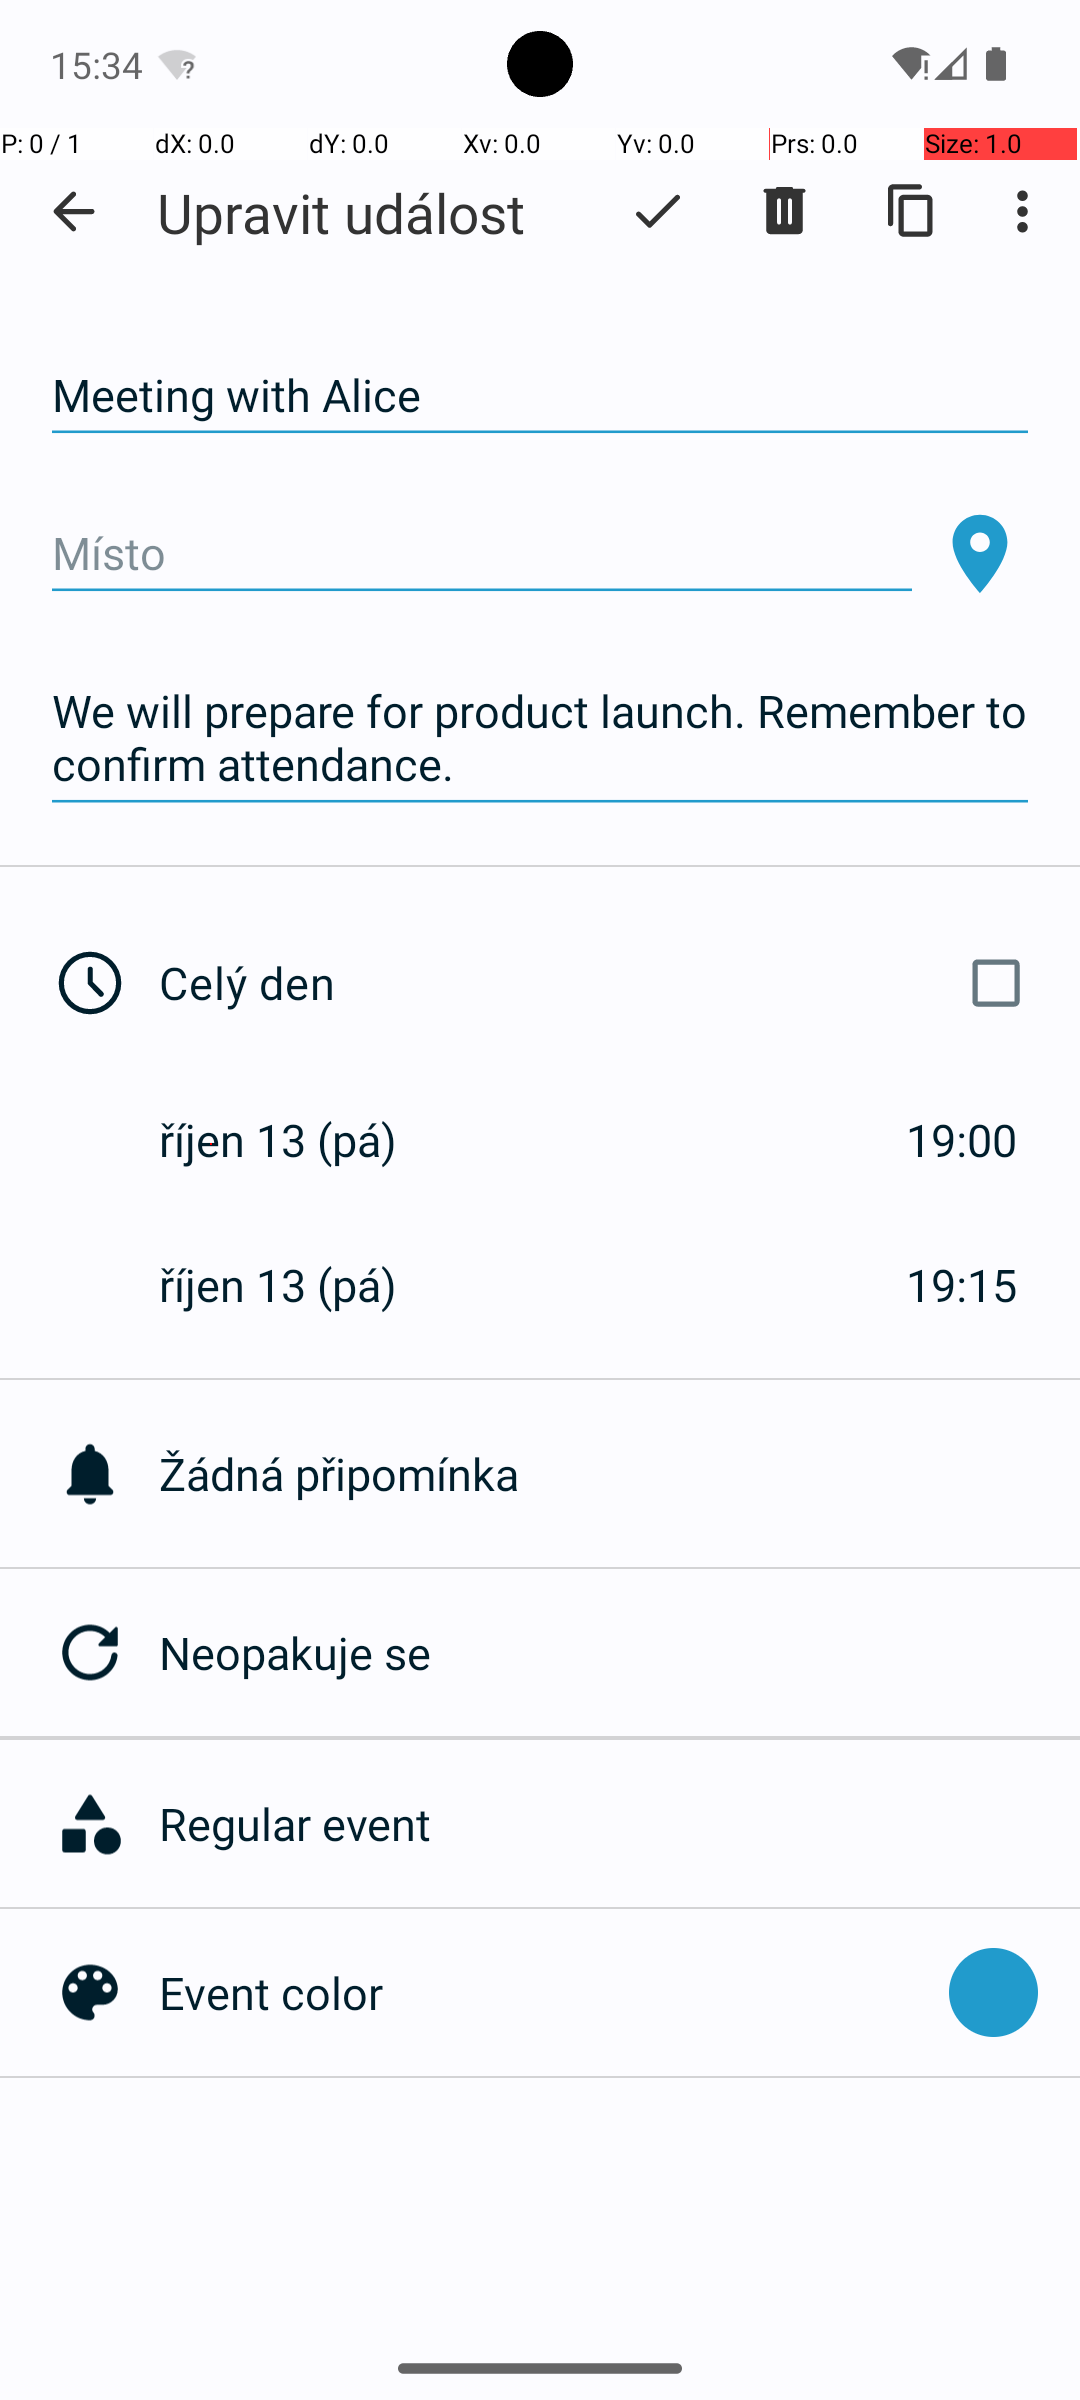 This screenshot has height=2400, width=1080. I want to click on Místo, so click(482, 554).